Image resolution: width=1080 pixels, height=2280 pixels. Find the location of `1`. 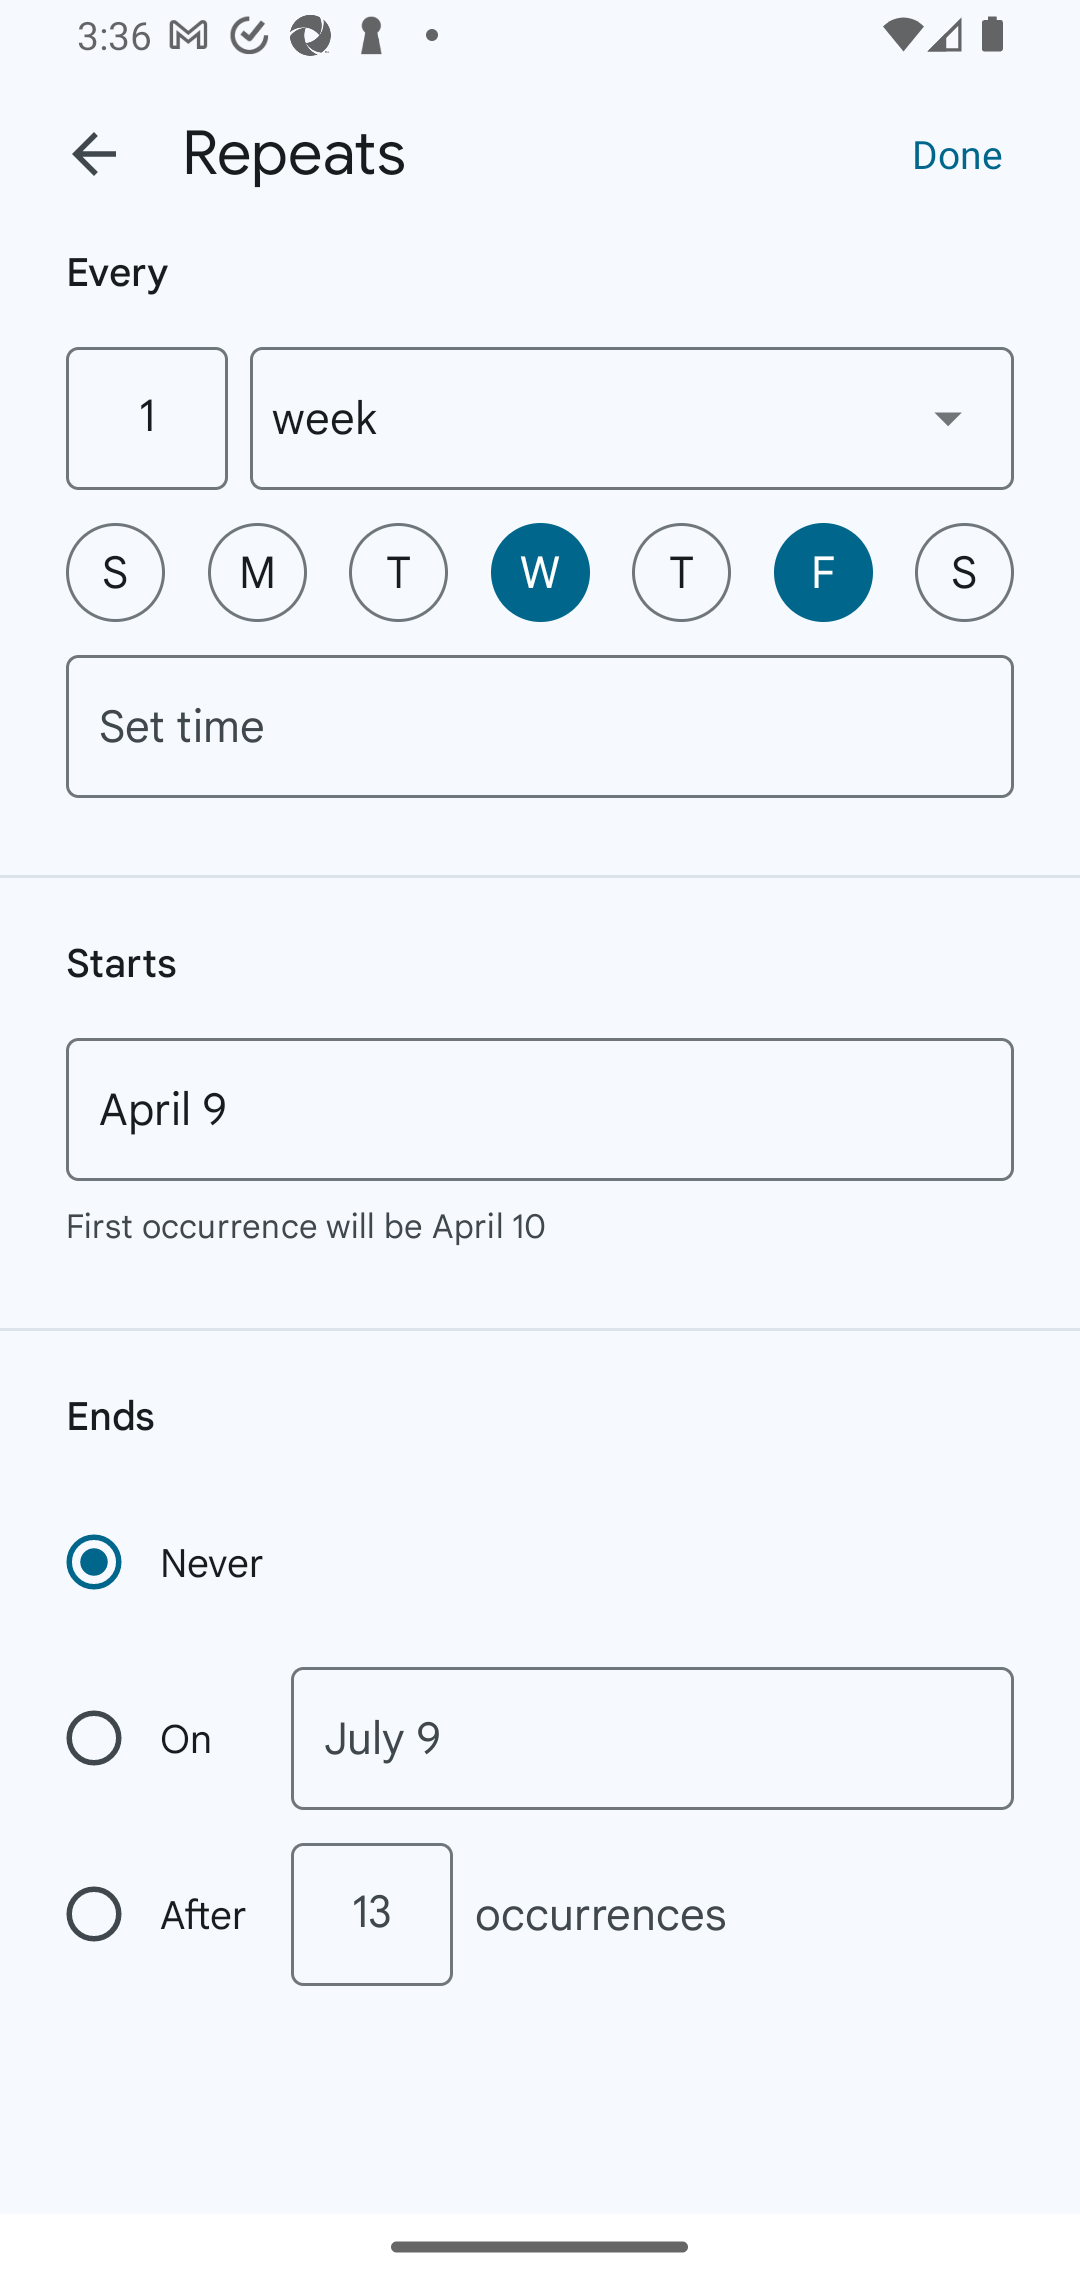

1 is located at coordinates (146, 418).